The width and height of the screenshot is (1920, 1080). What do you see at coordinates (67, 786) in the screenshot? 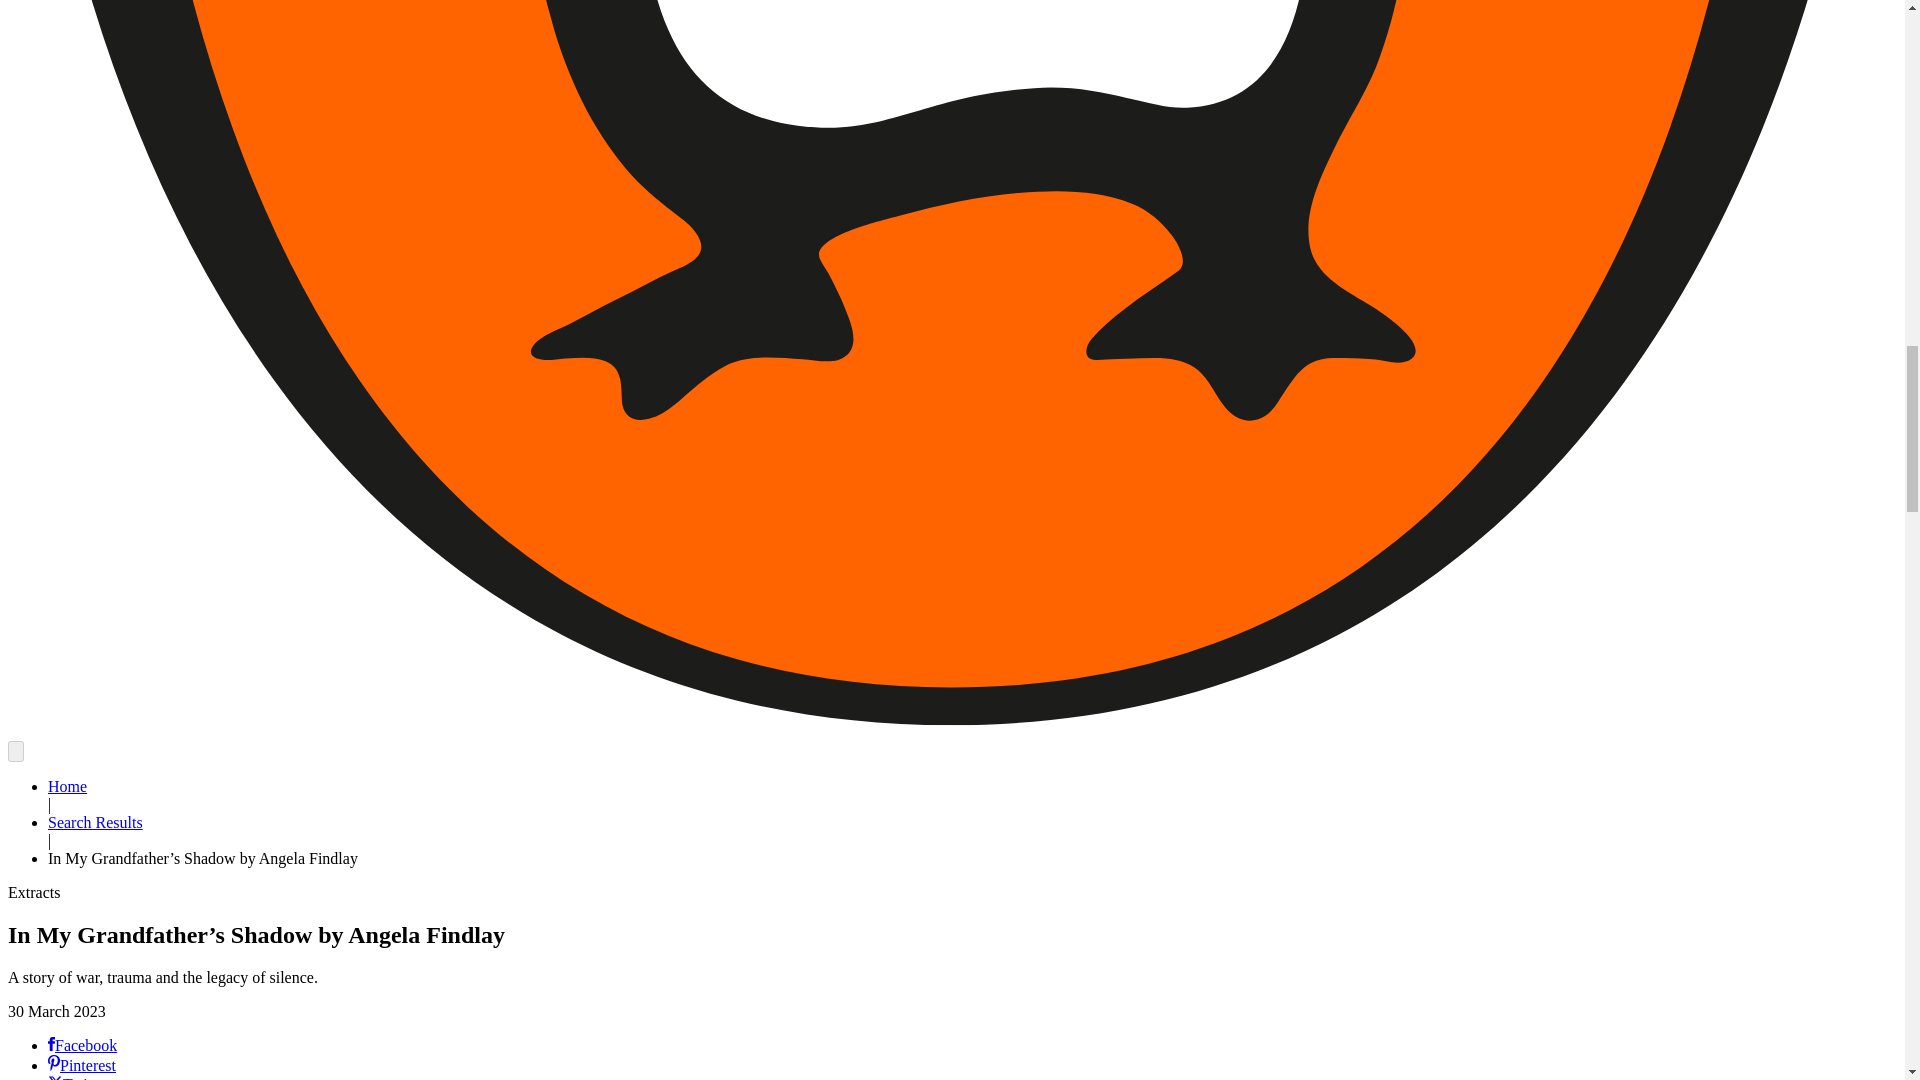
I see `Home` at bounding box center [67, 786].